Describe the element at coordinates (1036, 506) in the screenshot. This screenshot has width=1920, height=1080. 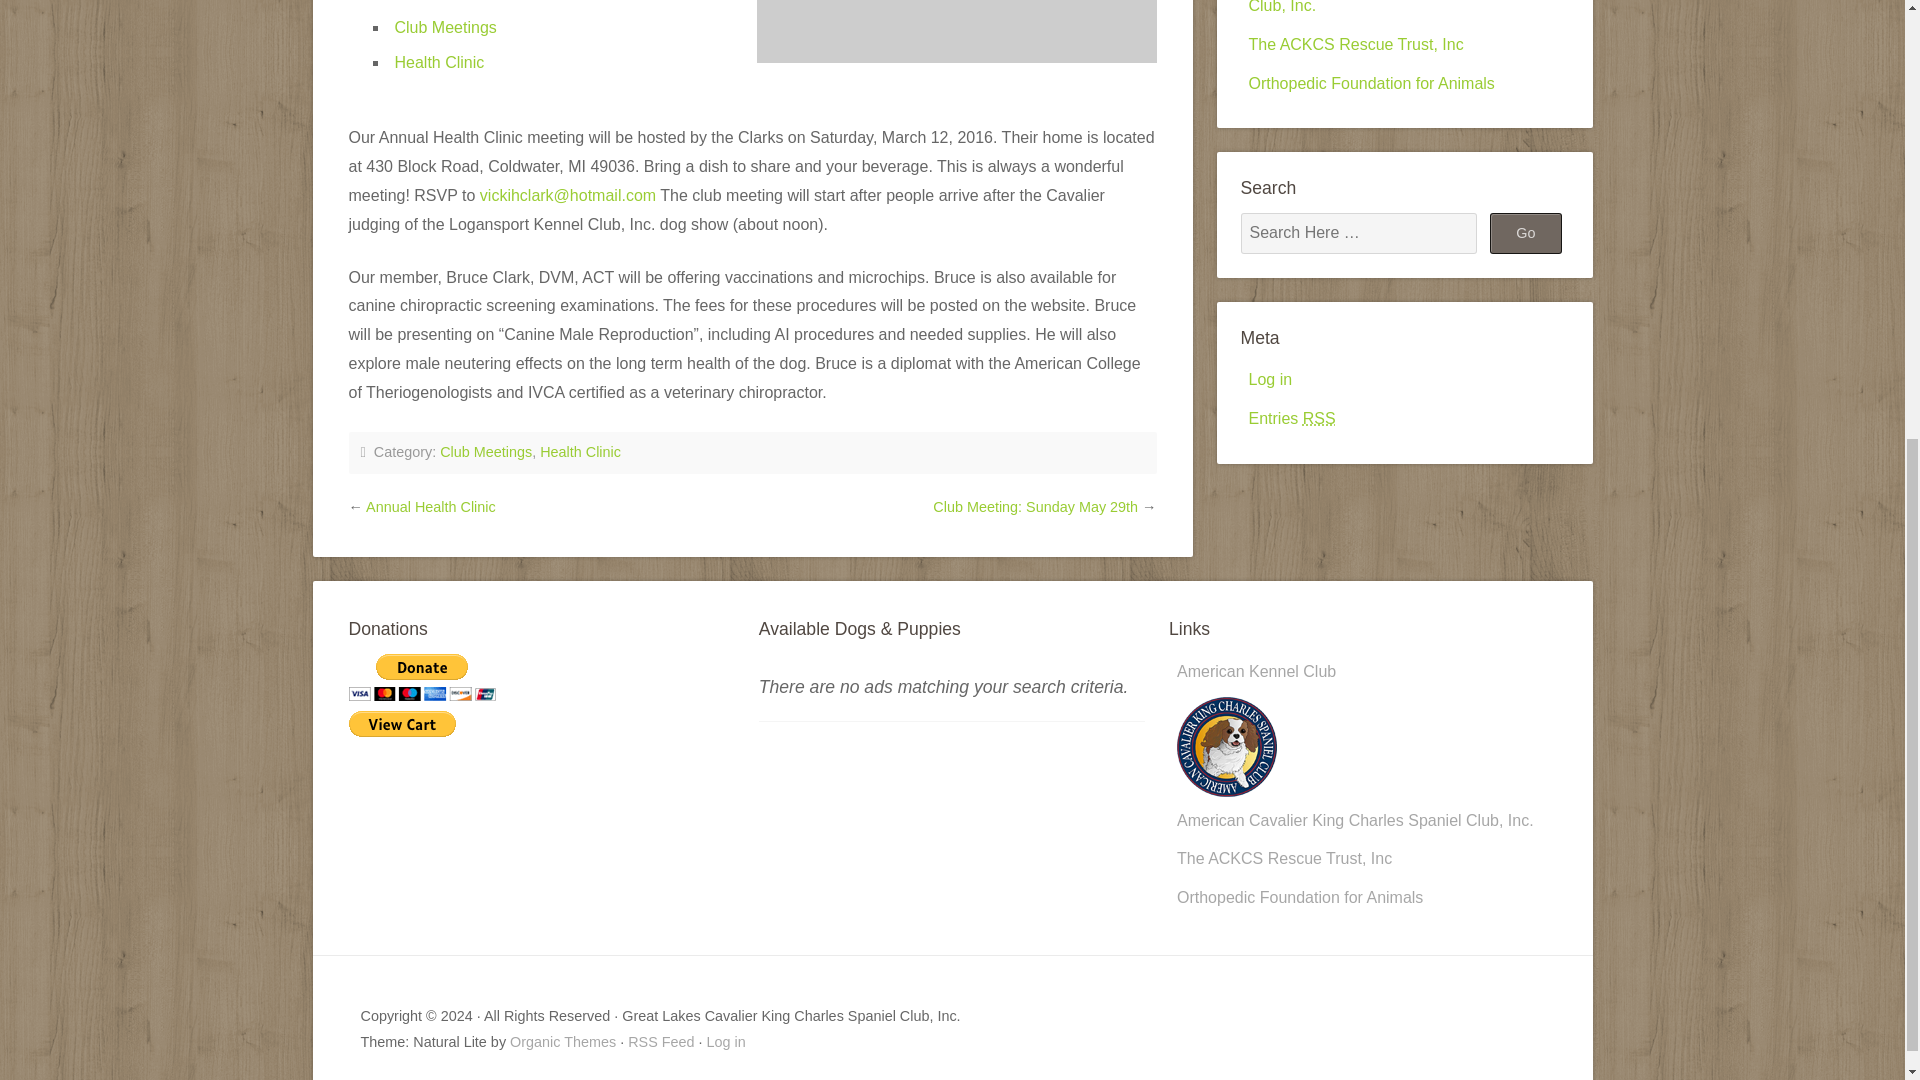
I see `Club Meeting: Sunday May 29th` at that location.